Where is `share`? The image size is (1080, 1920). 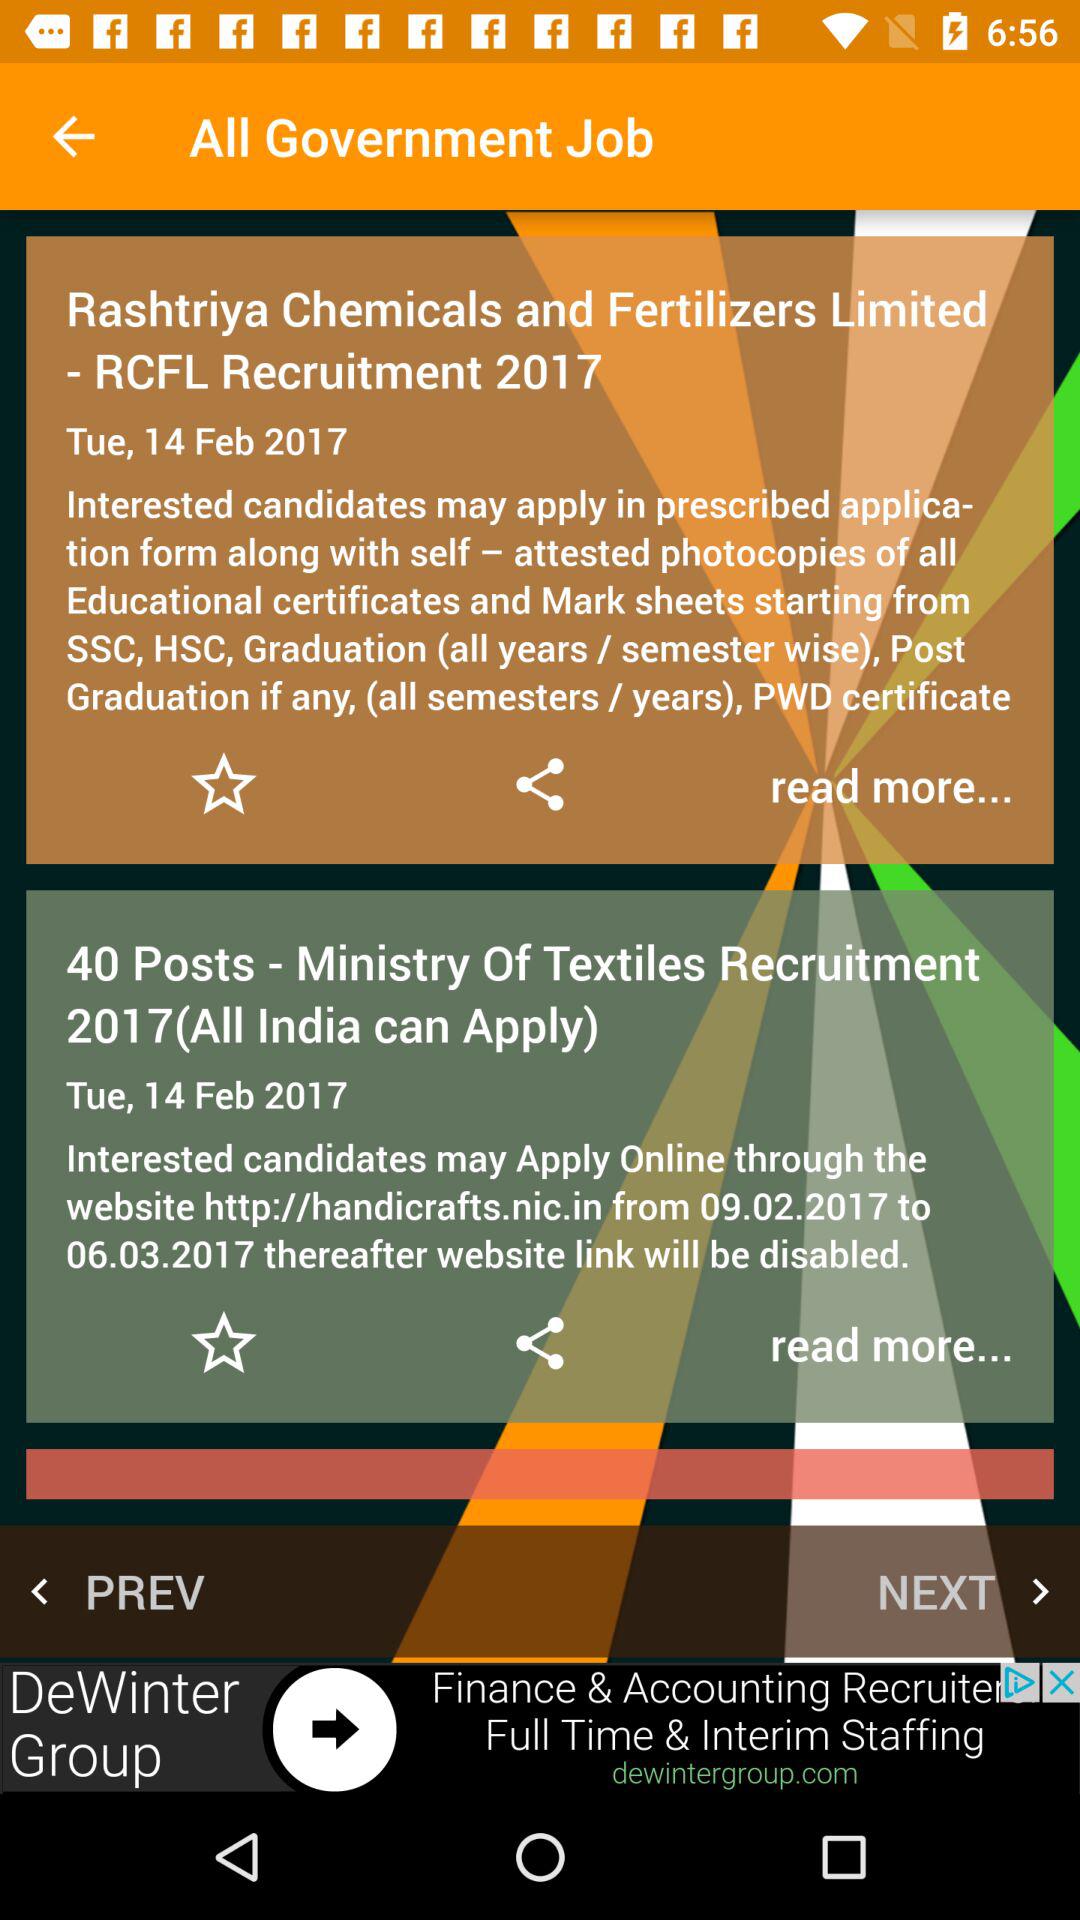
share is located at coordinates (539, 784).